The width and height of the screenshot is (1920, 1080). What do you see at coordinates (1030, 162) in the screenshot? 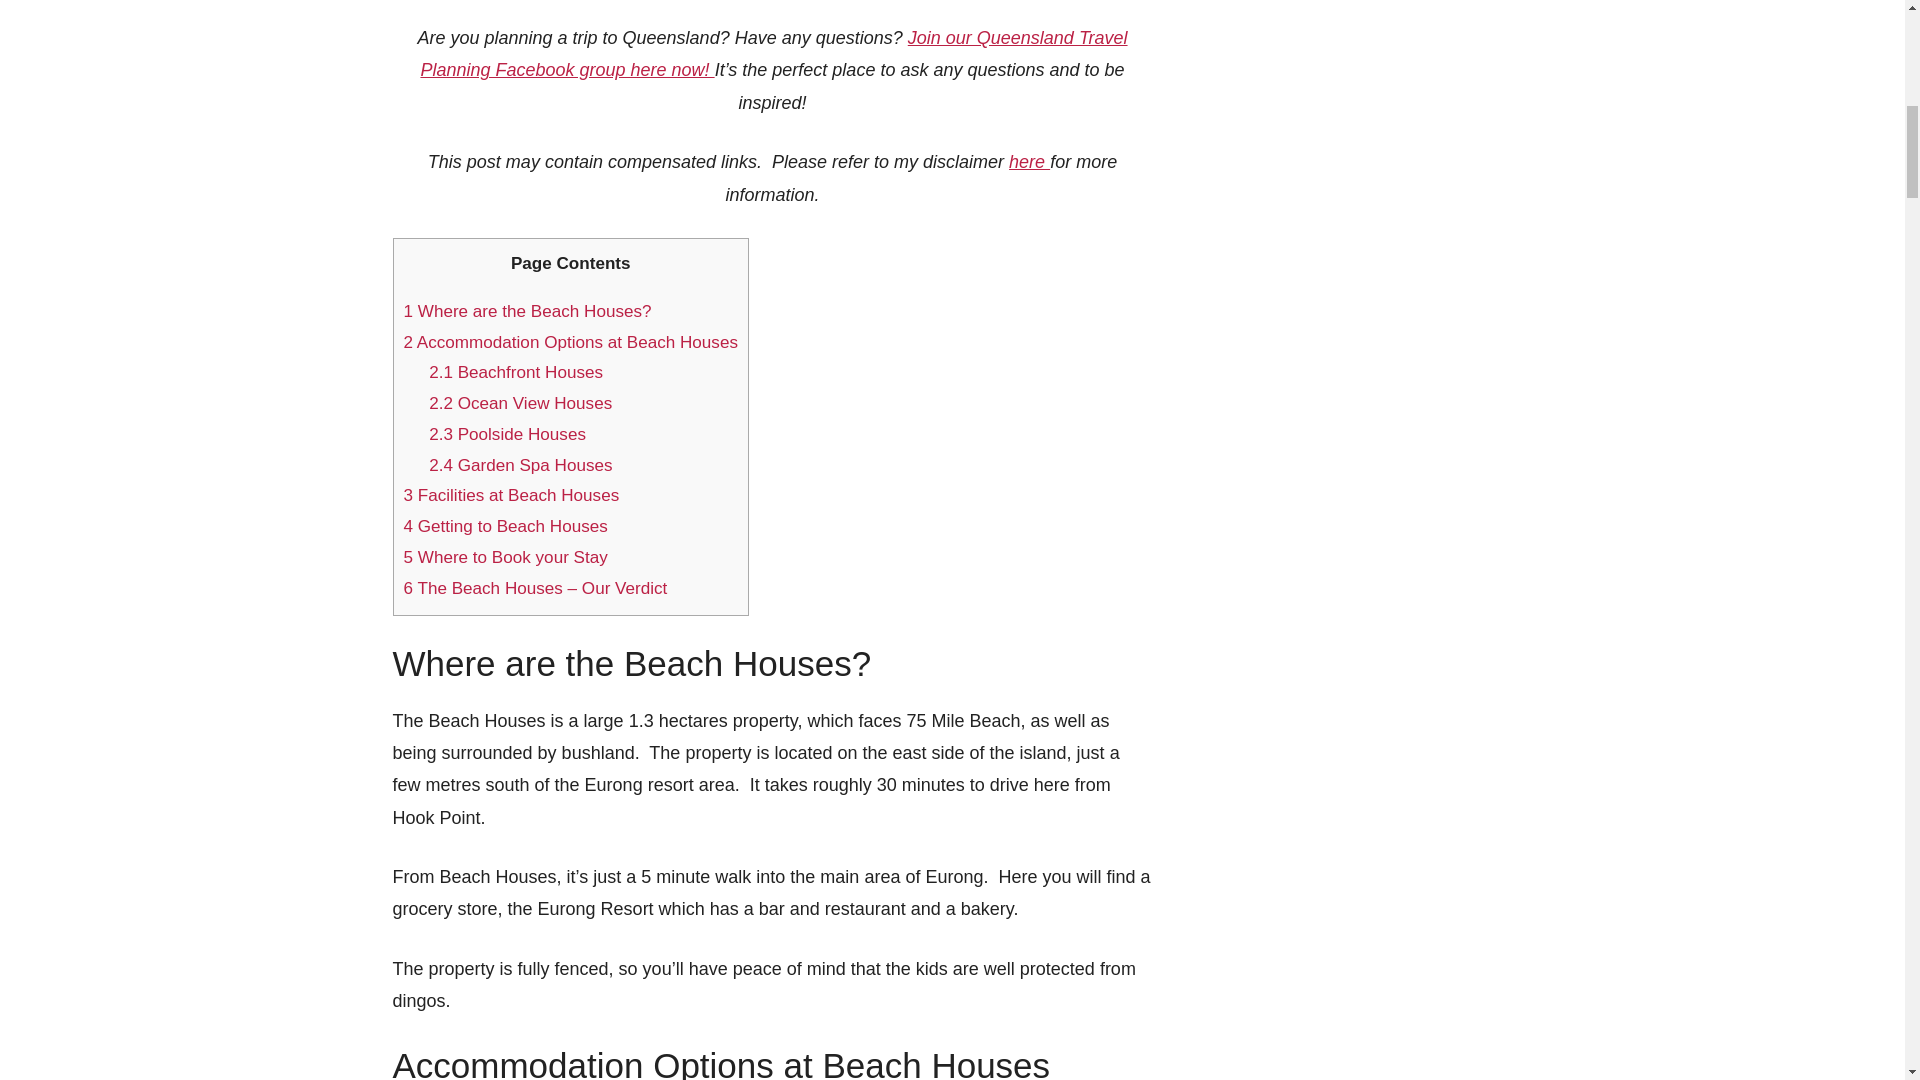
I see `here ` at bounding box center [1030, 162].